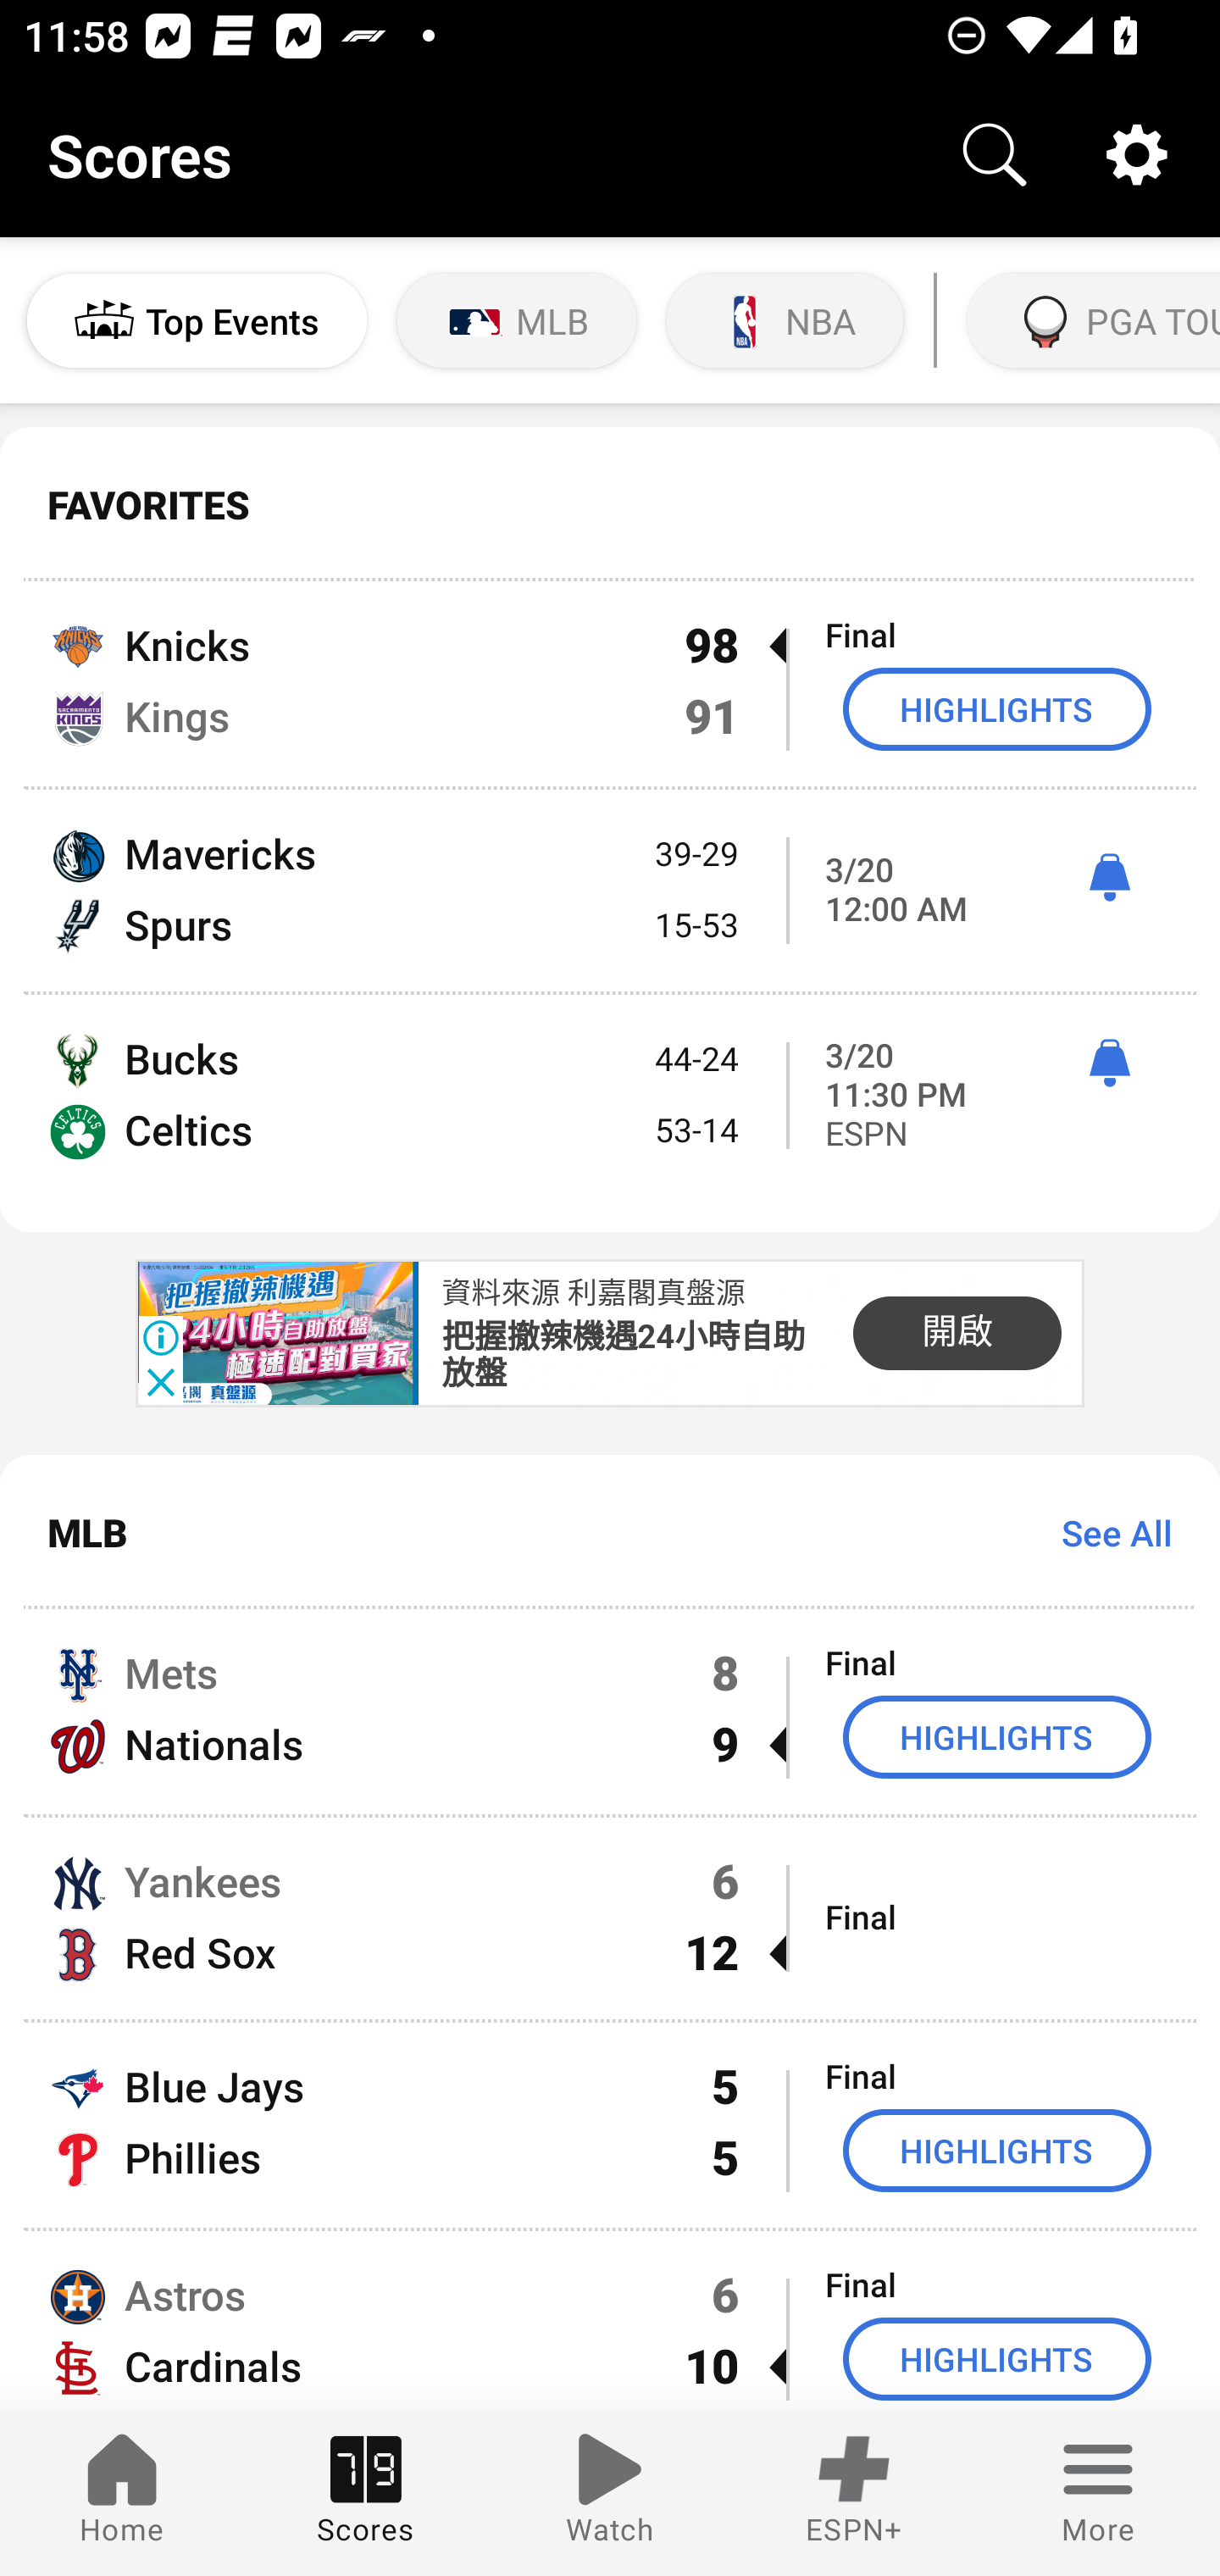  I want to click on Knicks 98  Final Kings 91 HIGHLIGHTS, so click(610, 684).